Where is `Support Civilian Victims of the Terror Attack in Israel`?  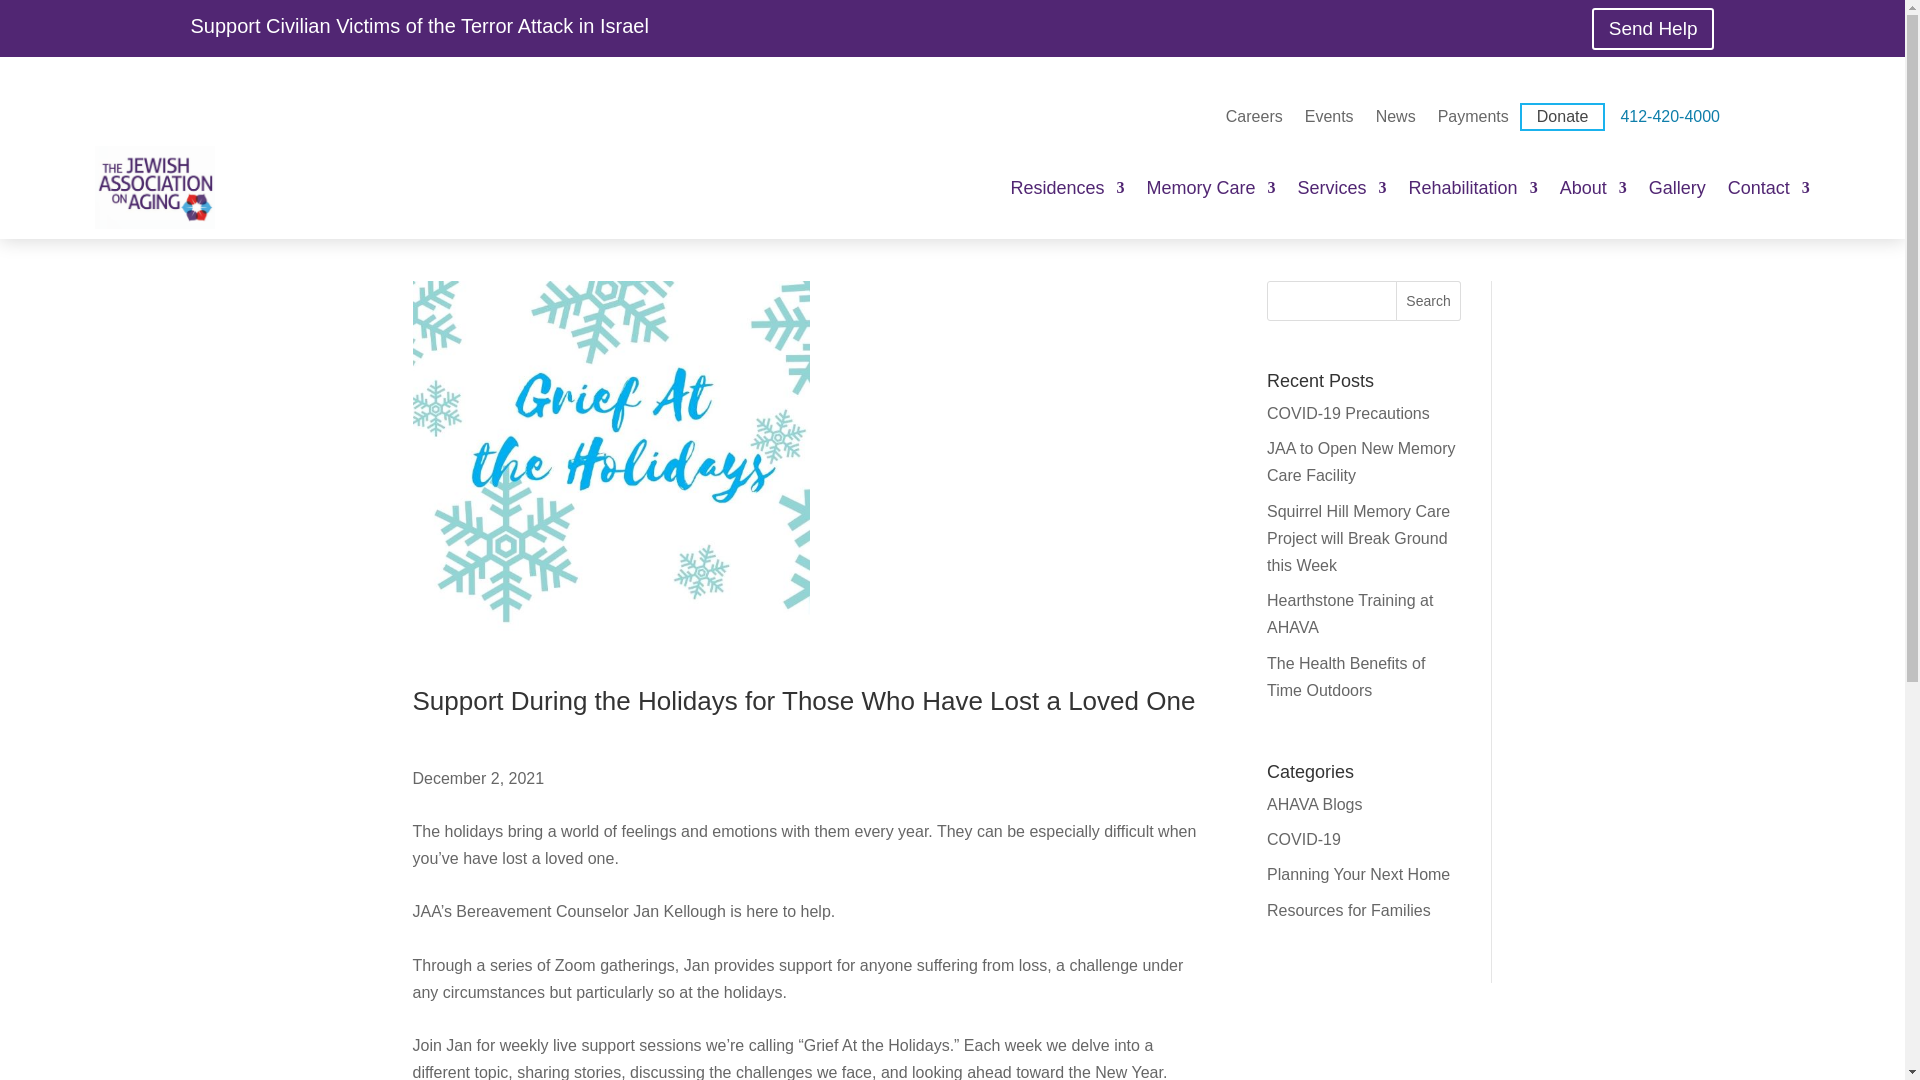
Support Civilian Victims of the Terror Attack in Israel is located at coordinates (419, 26).